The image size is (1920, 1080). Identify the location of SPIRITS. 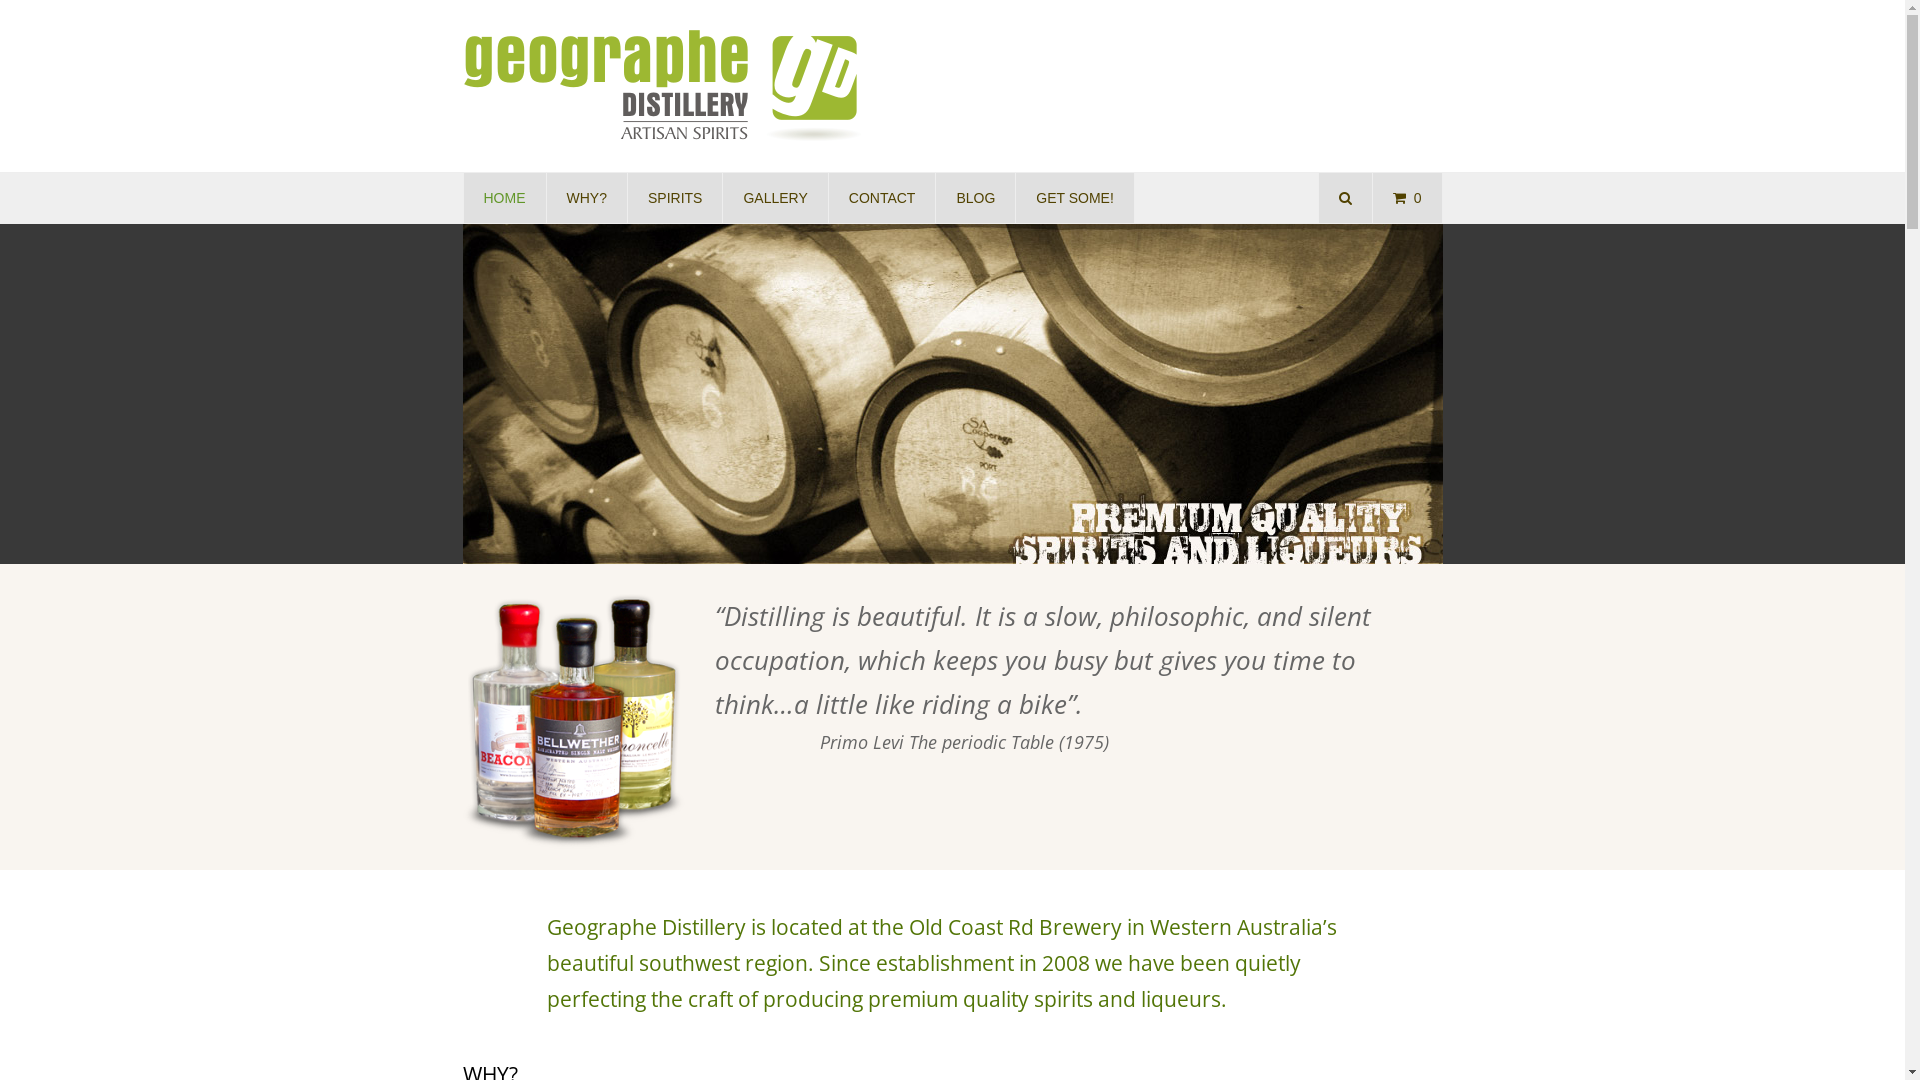
(675, 198).